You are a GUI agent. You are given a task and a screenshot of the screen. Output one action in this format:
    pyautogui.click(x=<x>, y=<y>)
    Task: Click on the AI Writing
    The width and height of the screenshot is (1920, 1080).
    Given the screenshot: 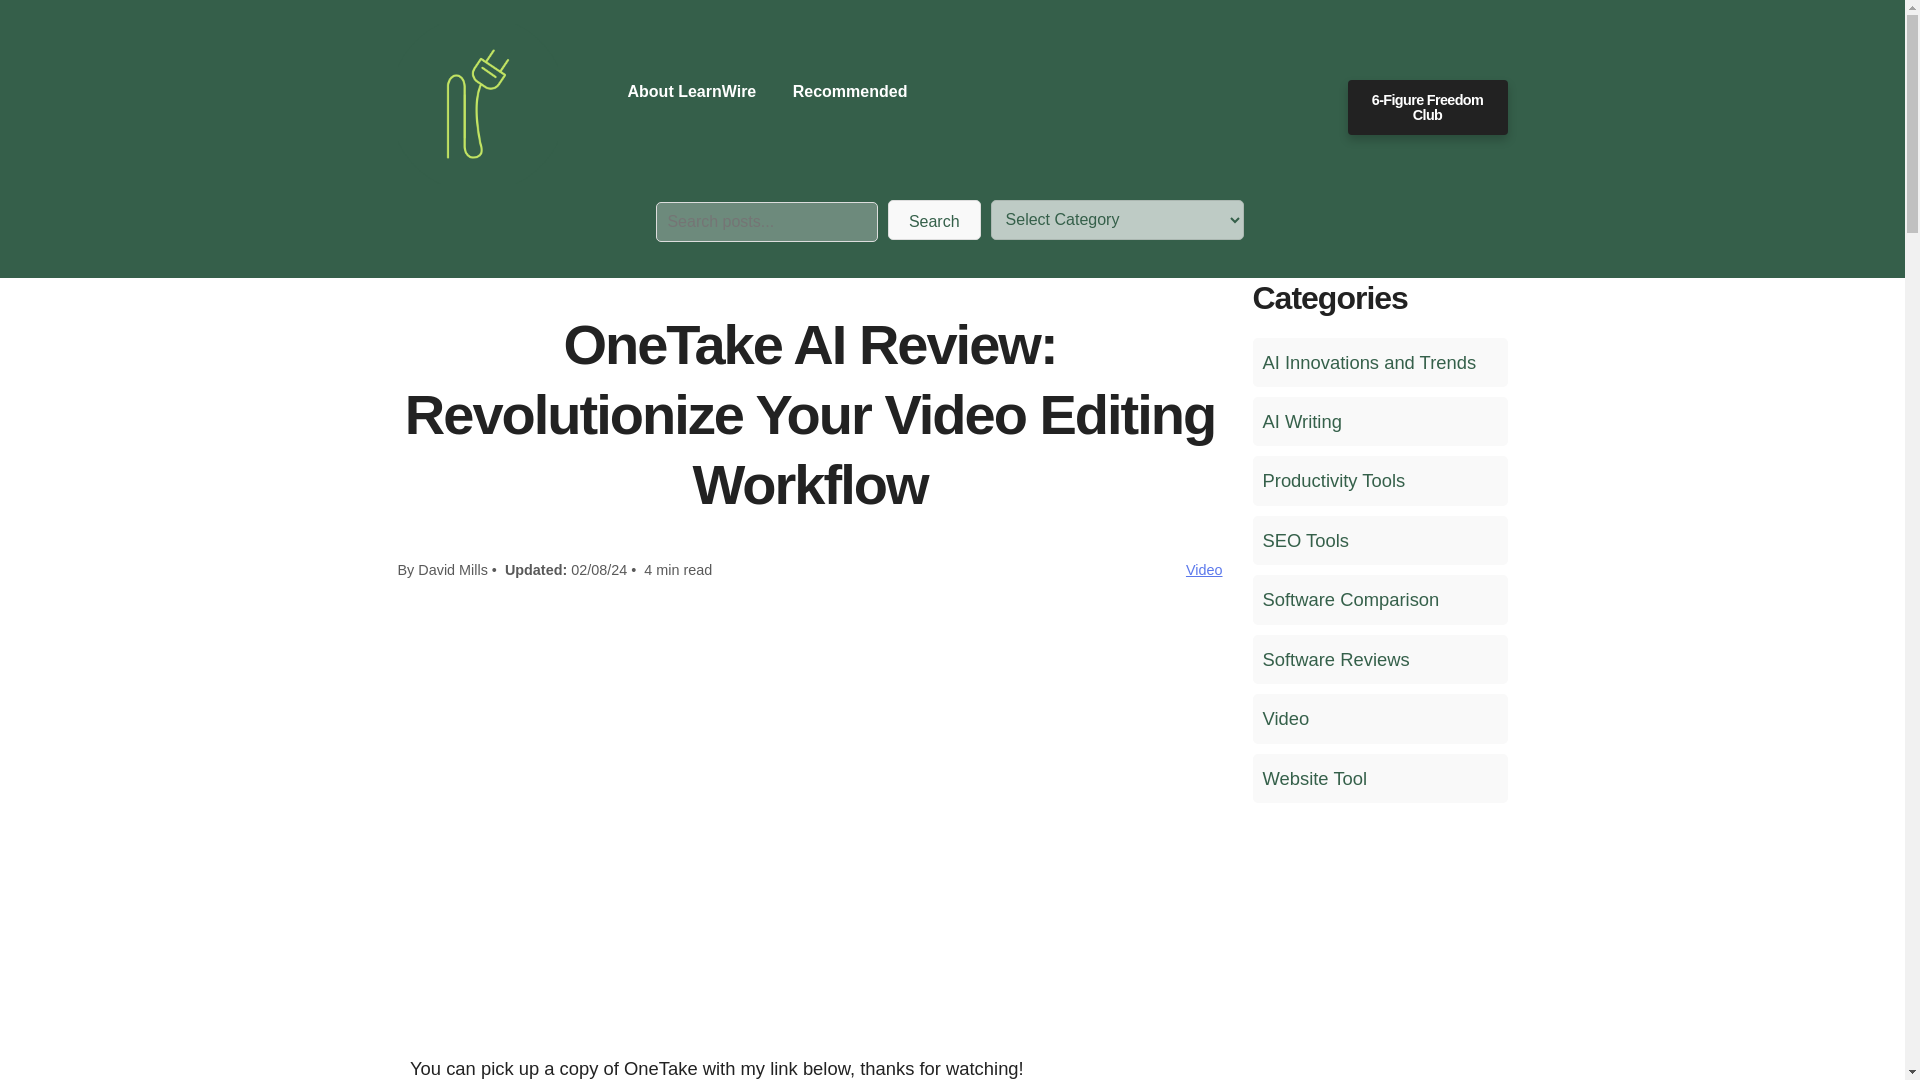 What is the action you would take?
    pyautogui.click(x=1379, y=422)
    